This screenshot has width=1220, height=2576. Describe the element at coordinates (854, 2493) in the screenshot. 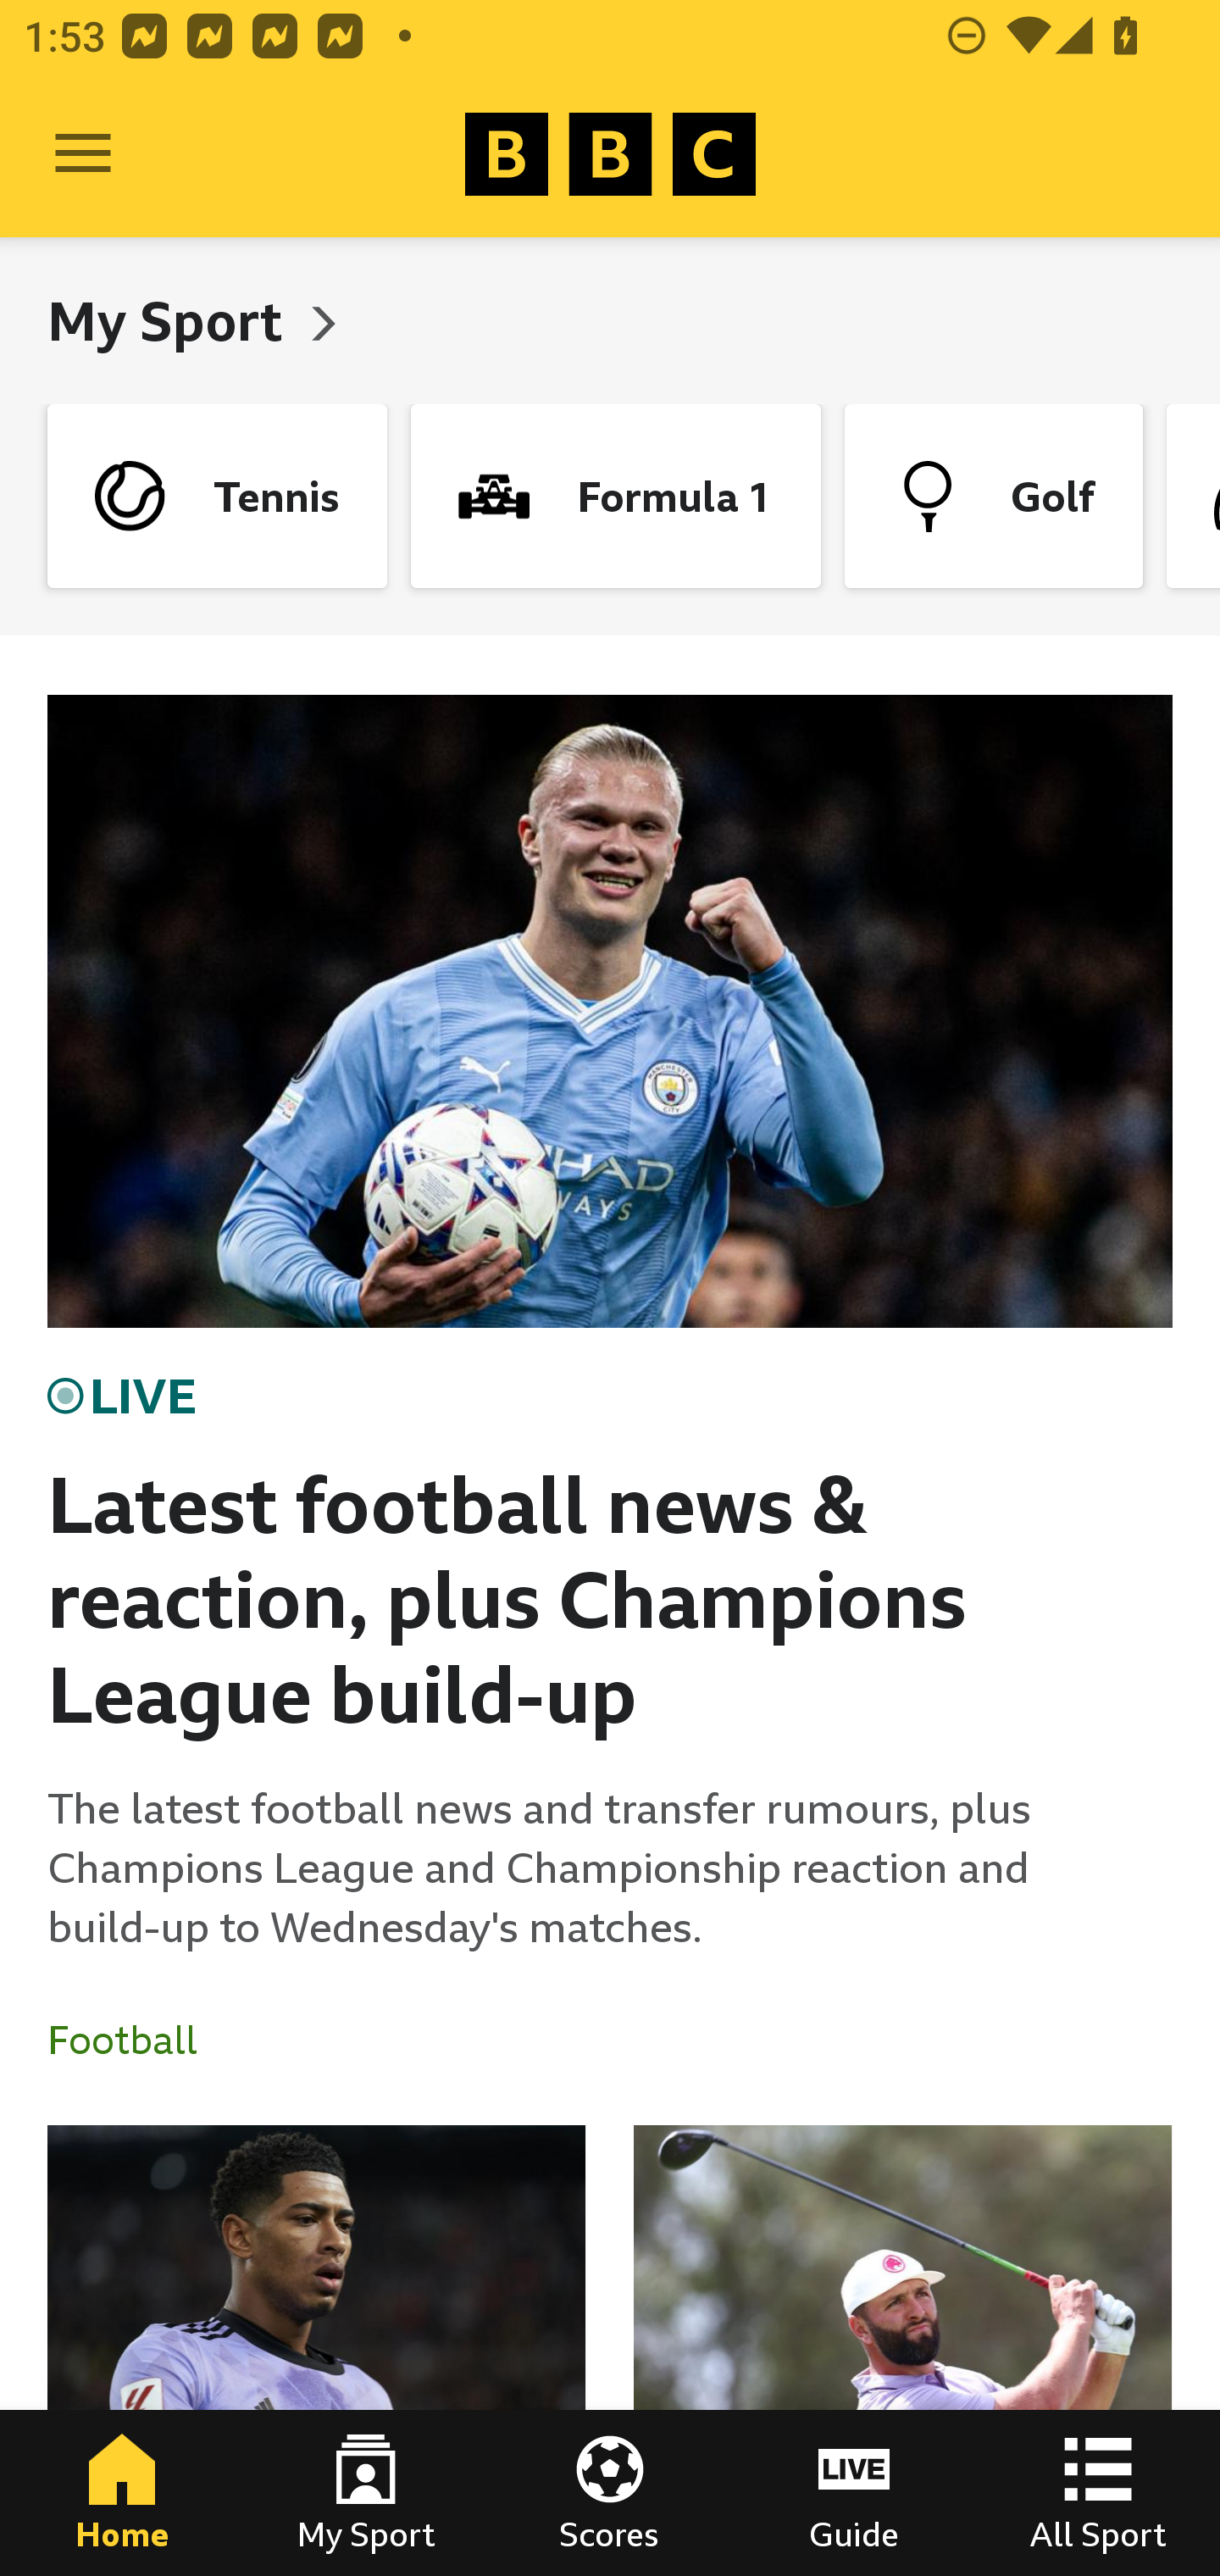

I see `Guide` at that location.